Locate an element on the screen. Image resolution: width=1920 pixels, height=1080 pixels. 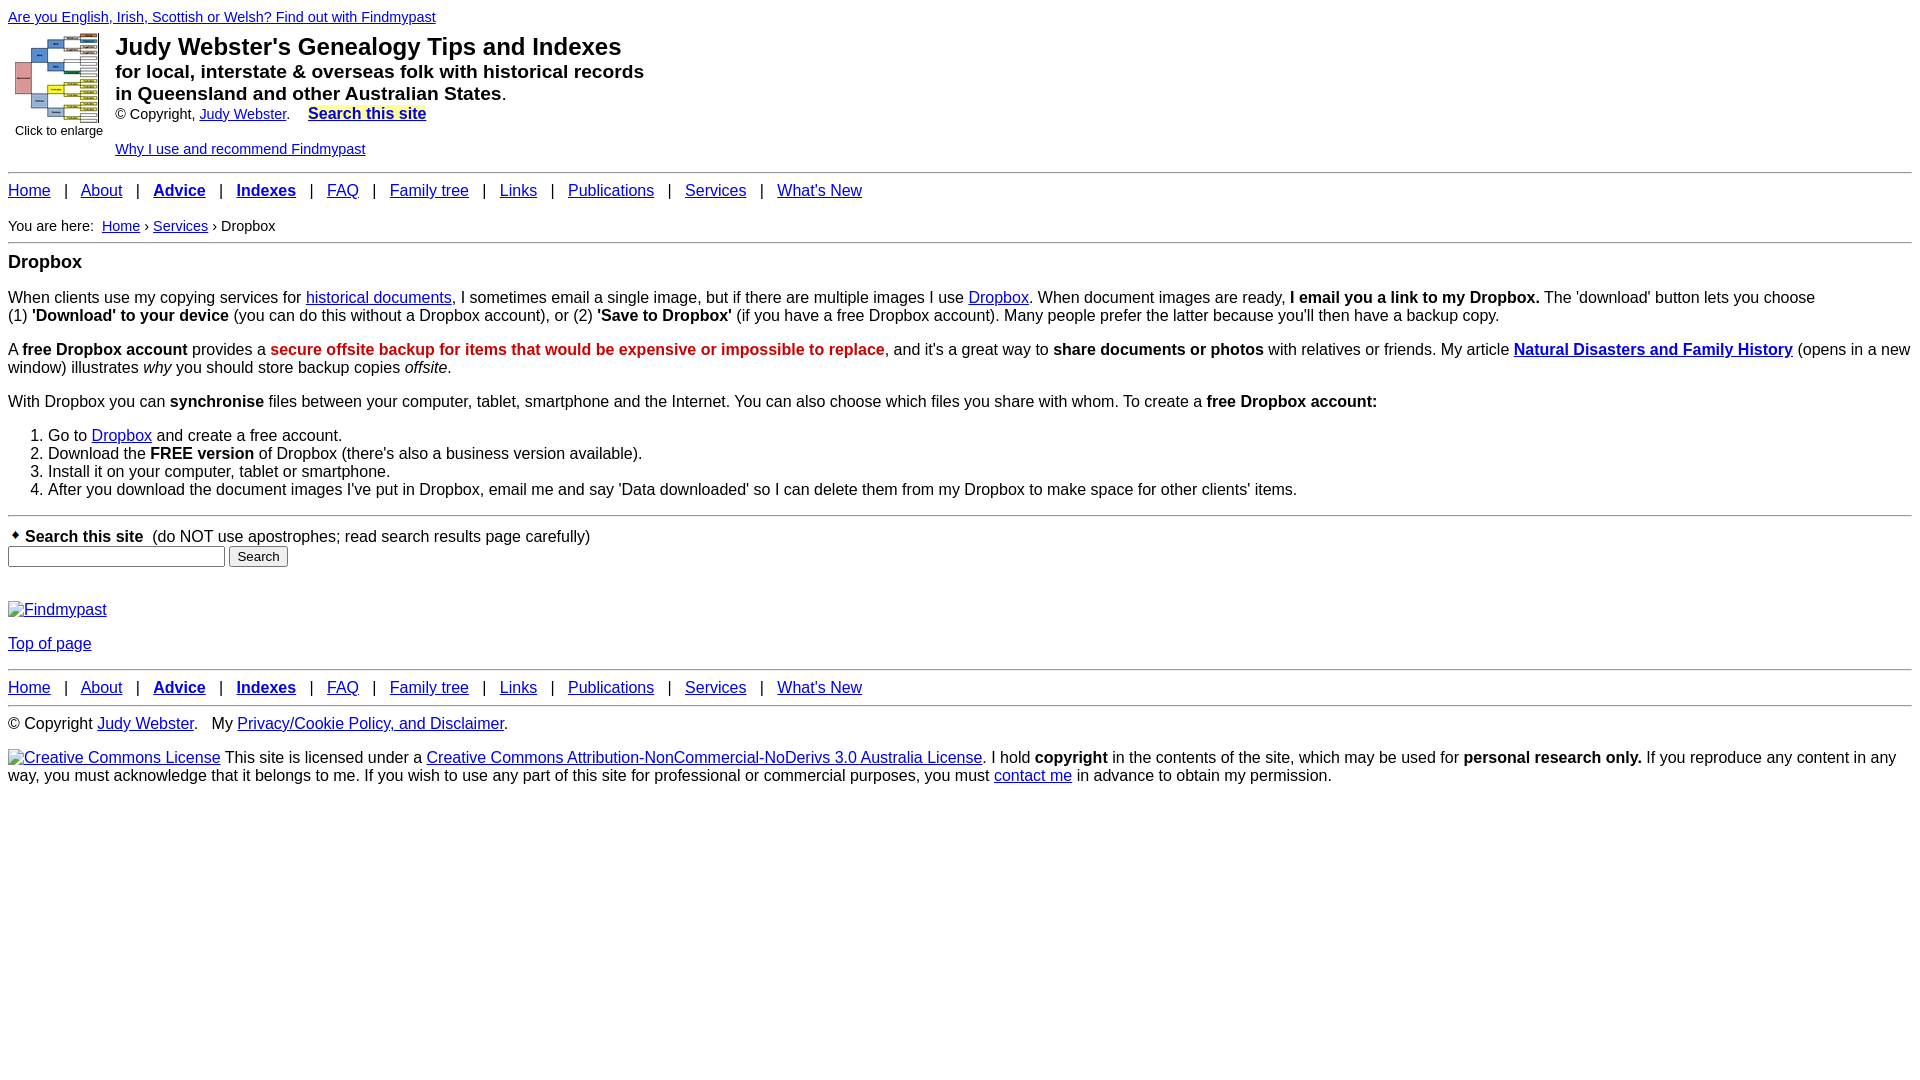
FAQ is located at coordinates (343, 688).